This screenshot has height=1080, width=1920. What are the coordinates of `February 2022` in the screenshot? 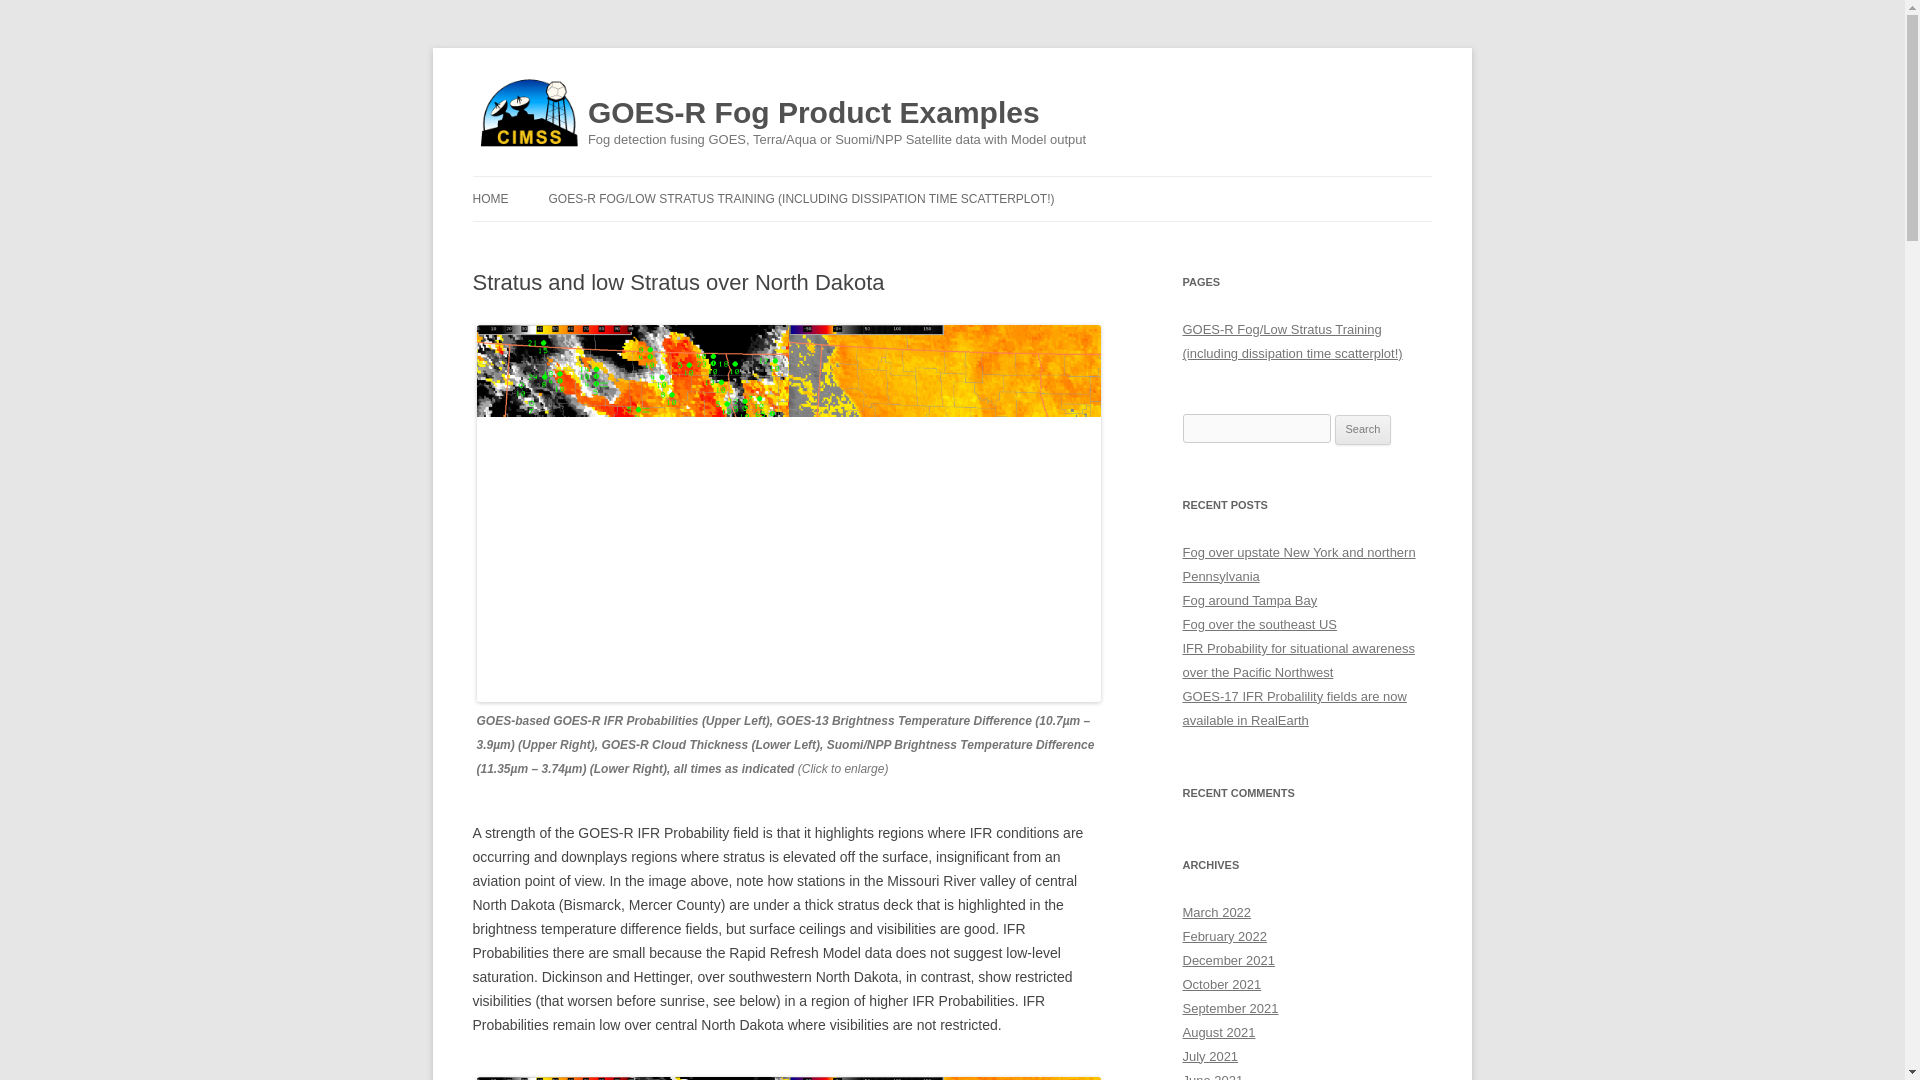 It's located at (1224, 936).